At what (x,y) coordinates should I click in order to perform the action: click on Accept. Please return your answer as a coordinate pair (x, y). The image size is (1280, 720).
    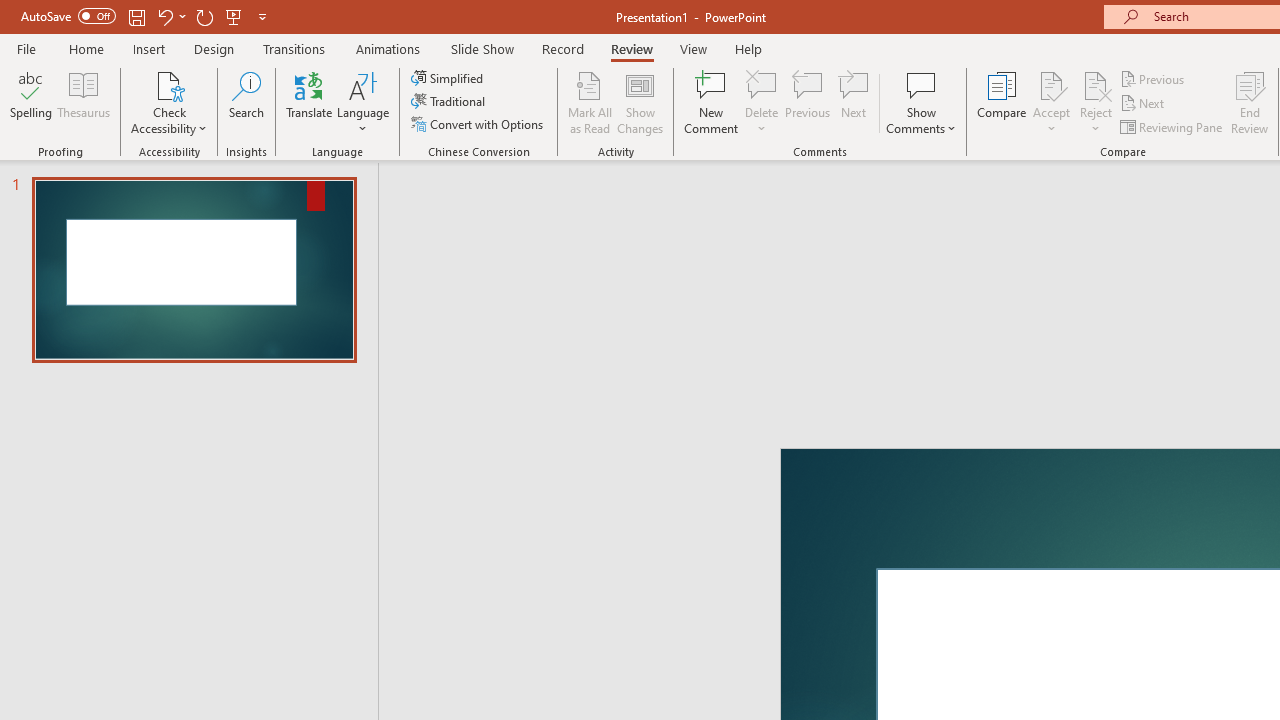
    Looking at the image, I should click on (1051, 102).